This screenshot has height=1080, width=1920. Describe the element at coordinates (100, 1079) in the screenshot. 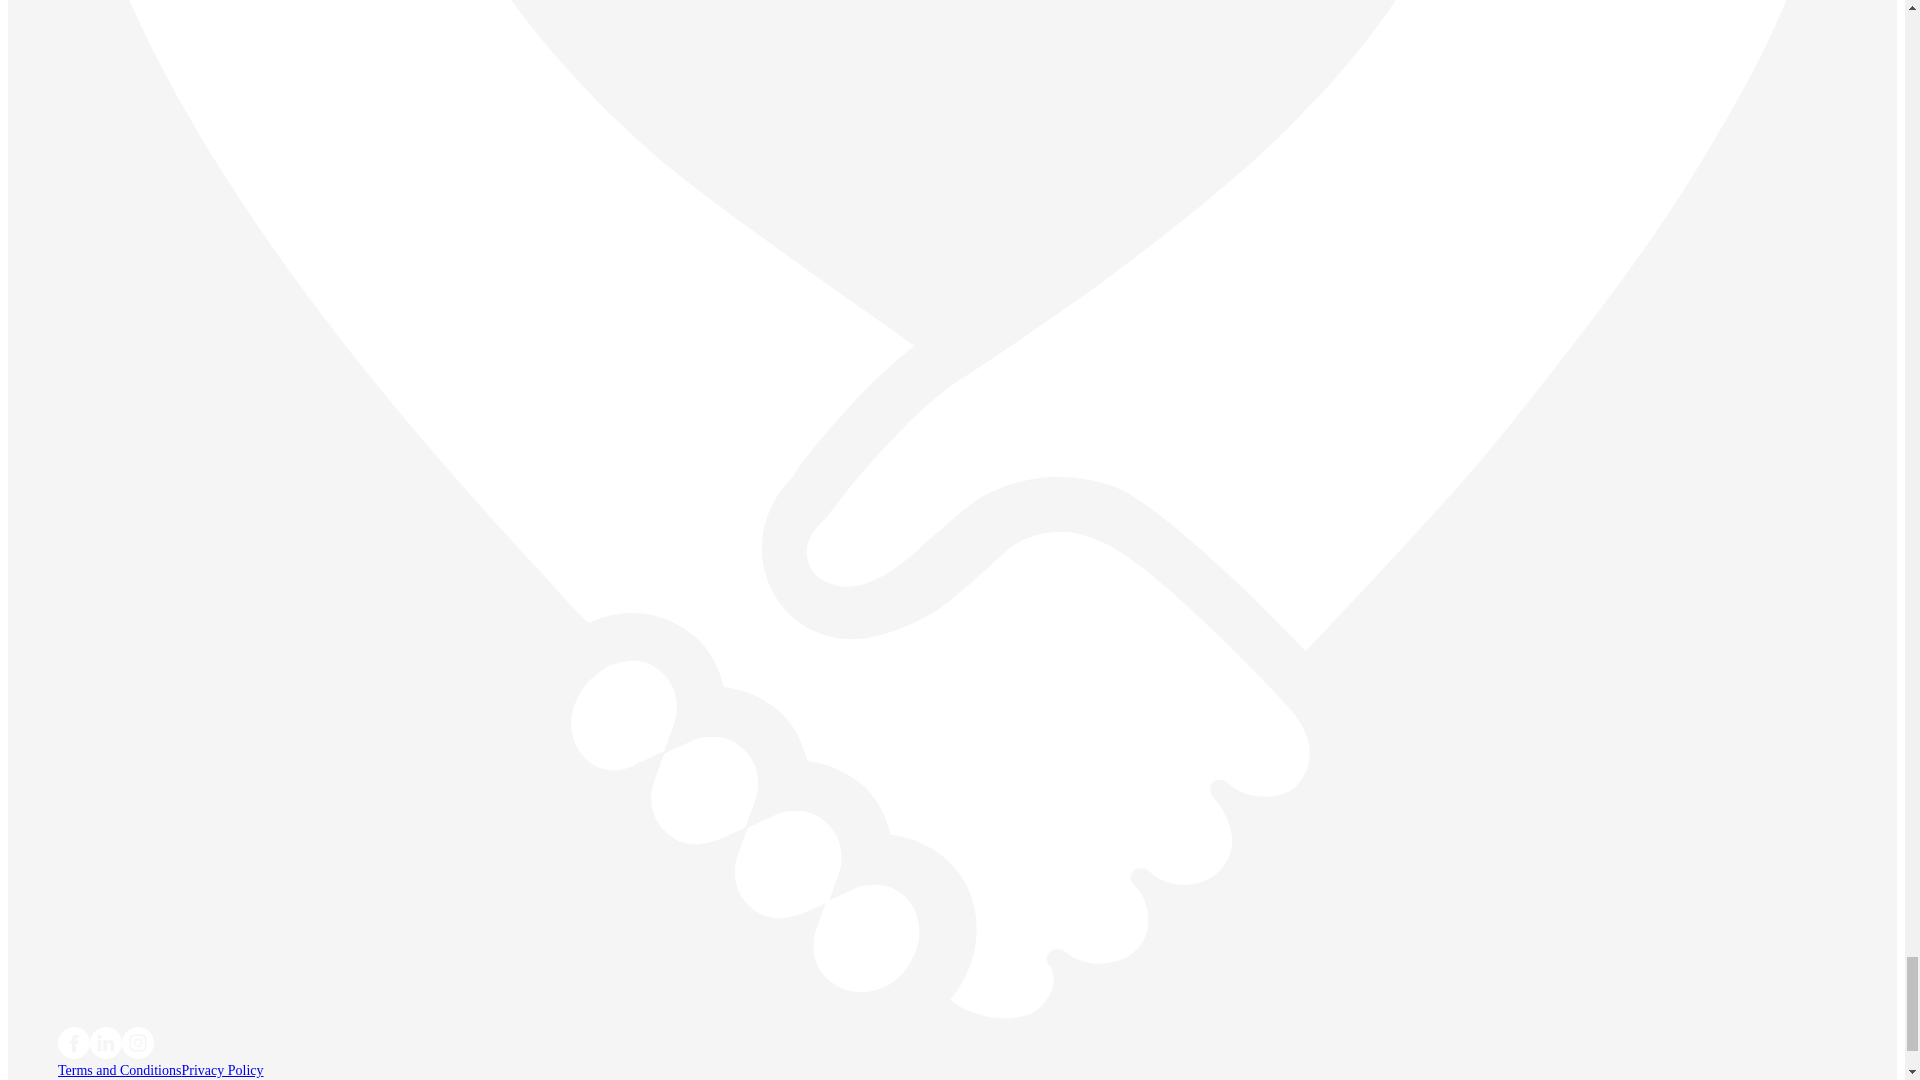

I see `Cookies Policy` at that location.